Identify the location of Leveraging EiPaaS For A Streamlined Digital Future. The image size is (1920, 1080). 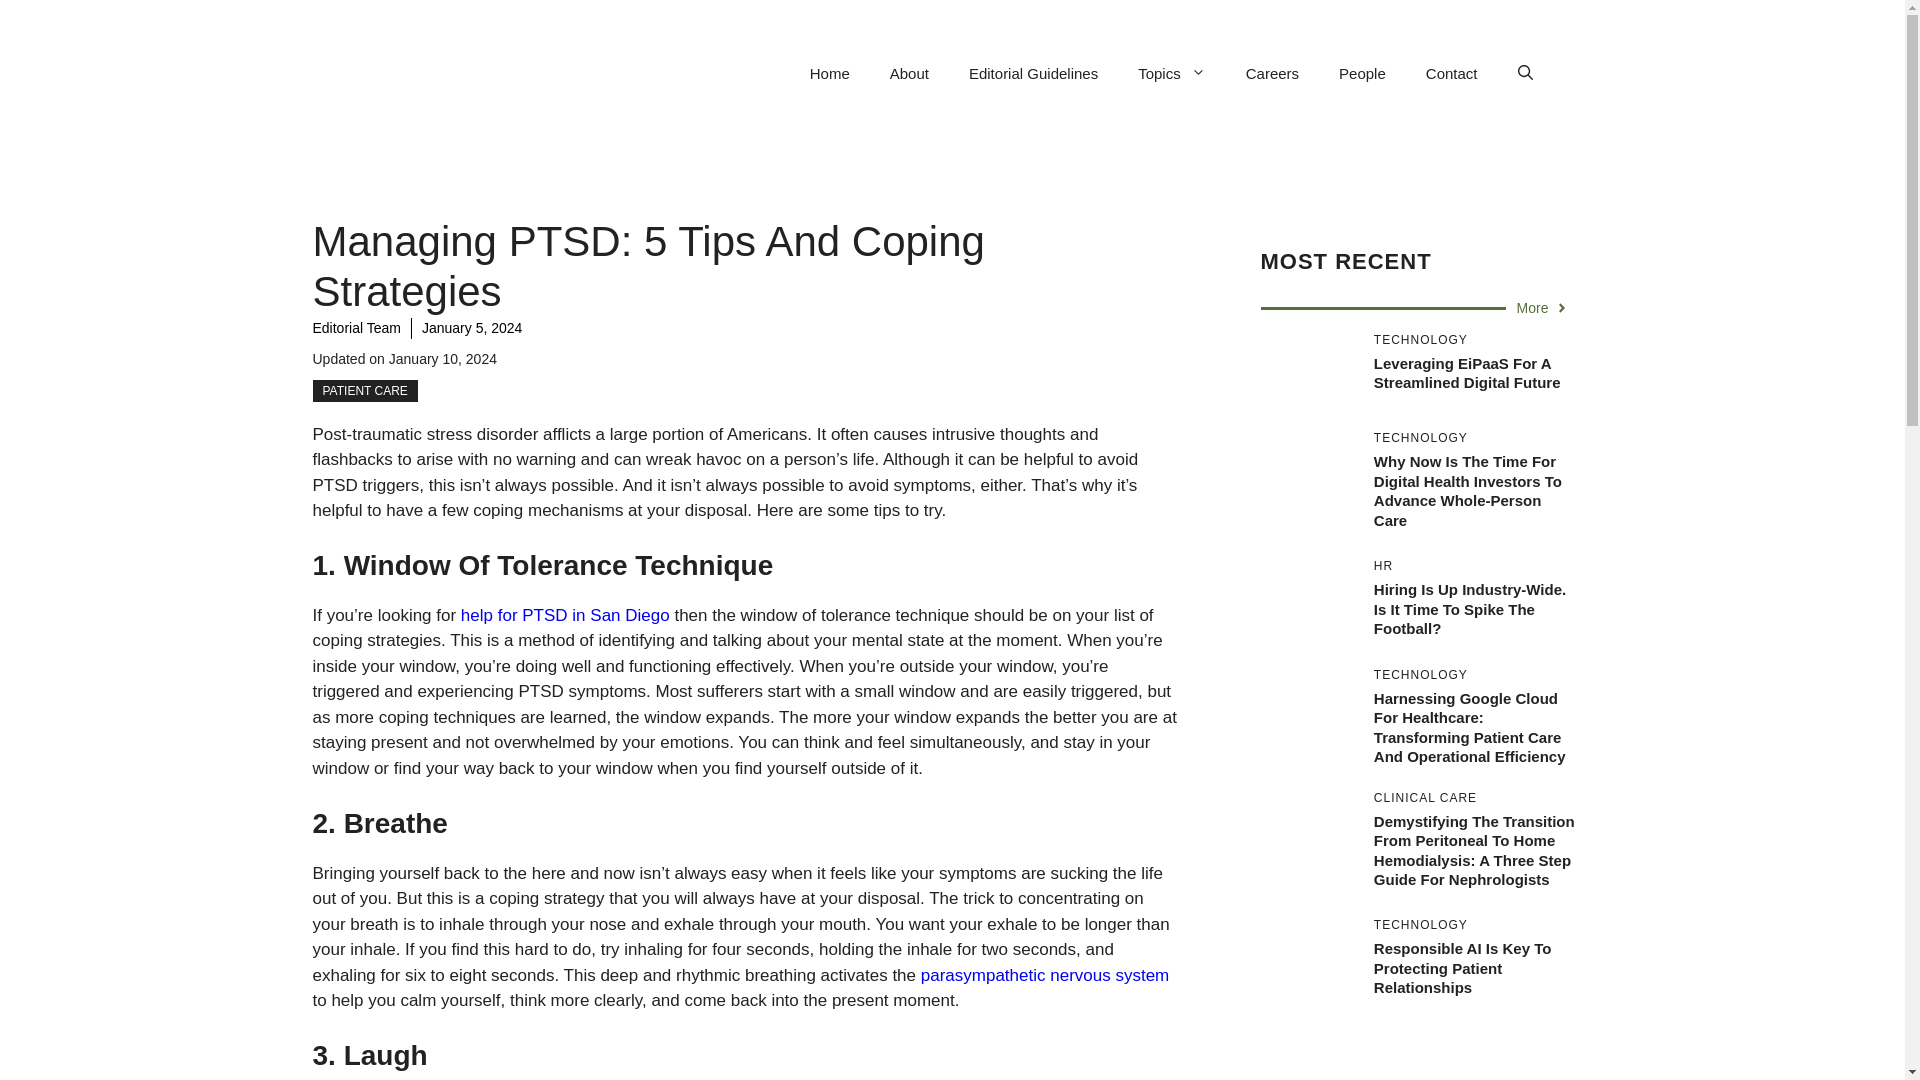
(1467, 374).